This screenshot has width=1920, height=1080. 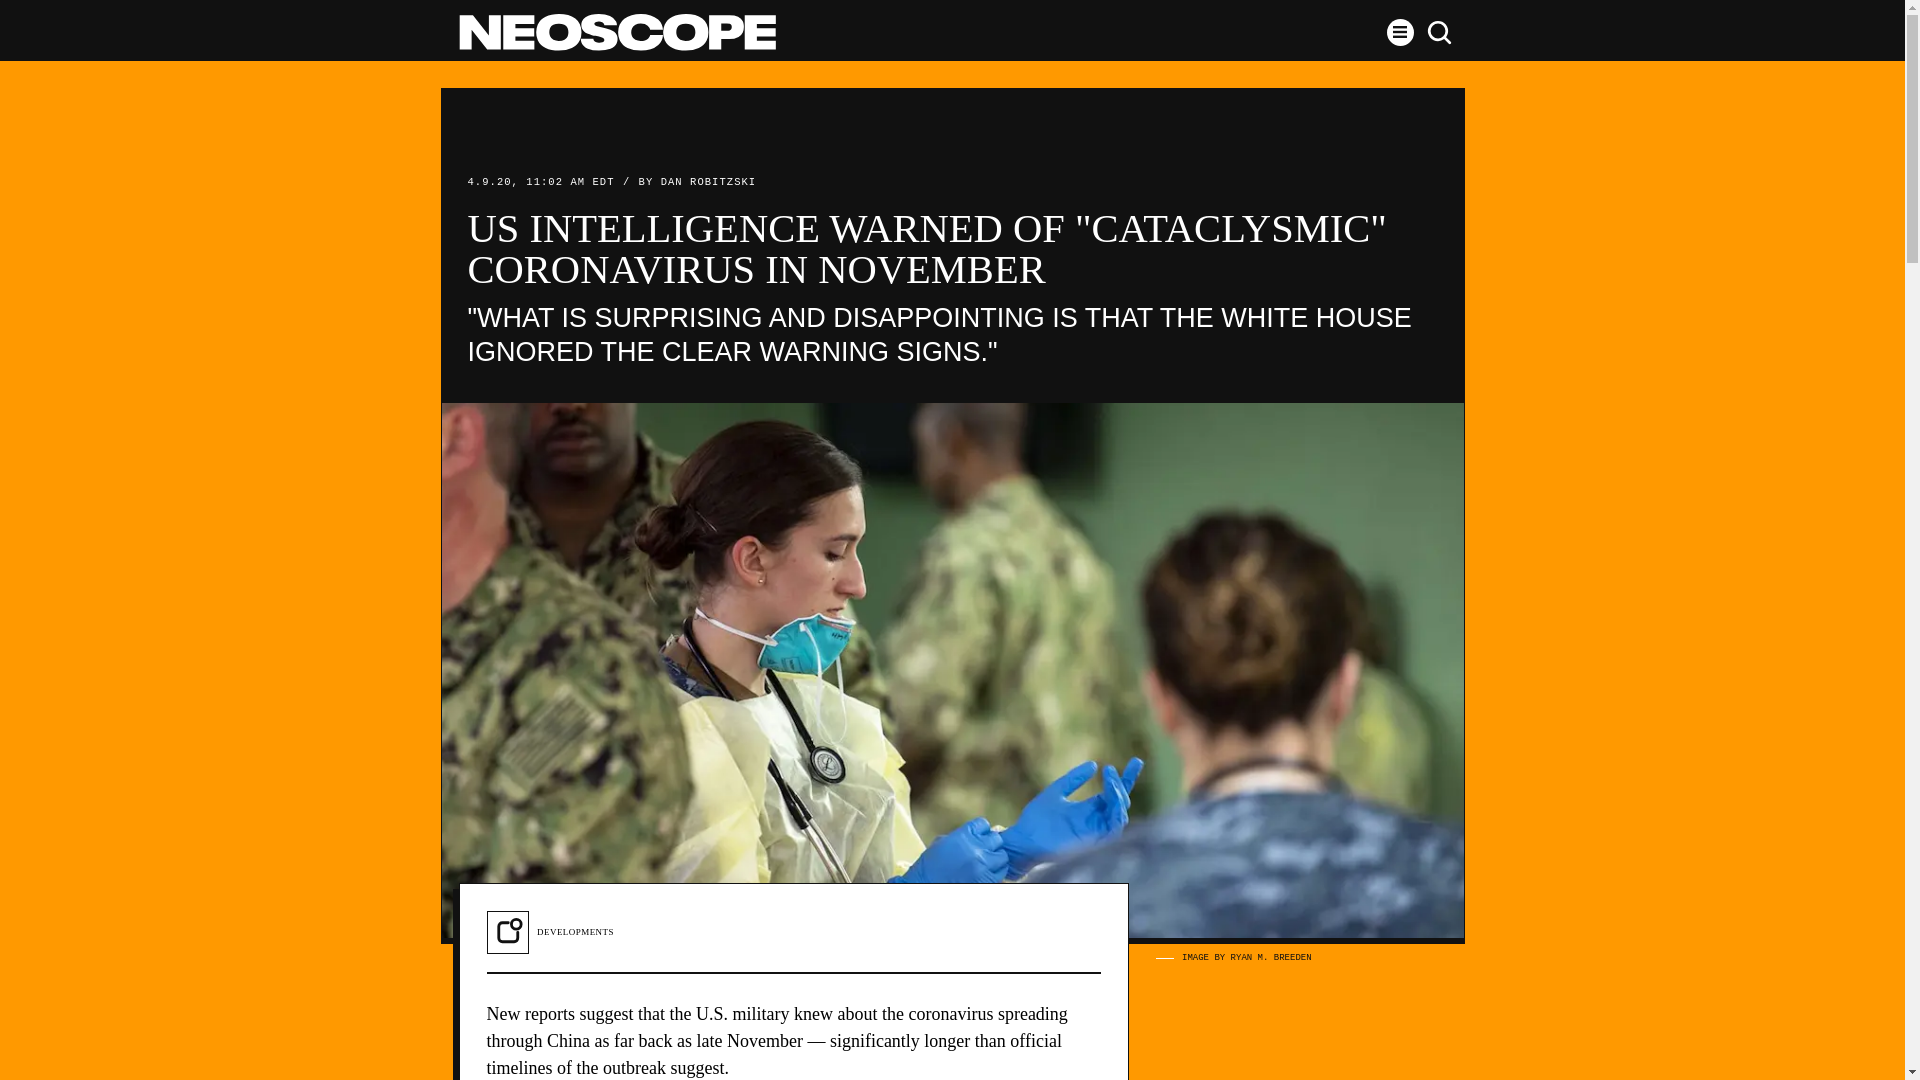 I want to click on DAN ROBITZSKI, so click(x=708, y=182).